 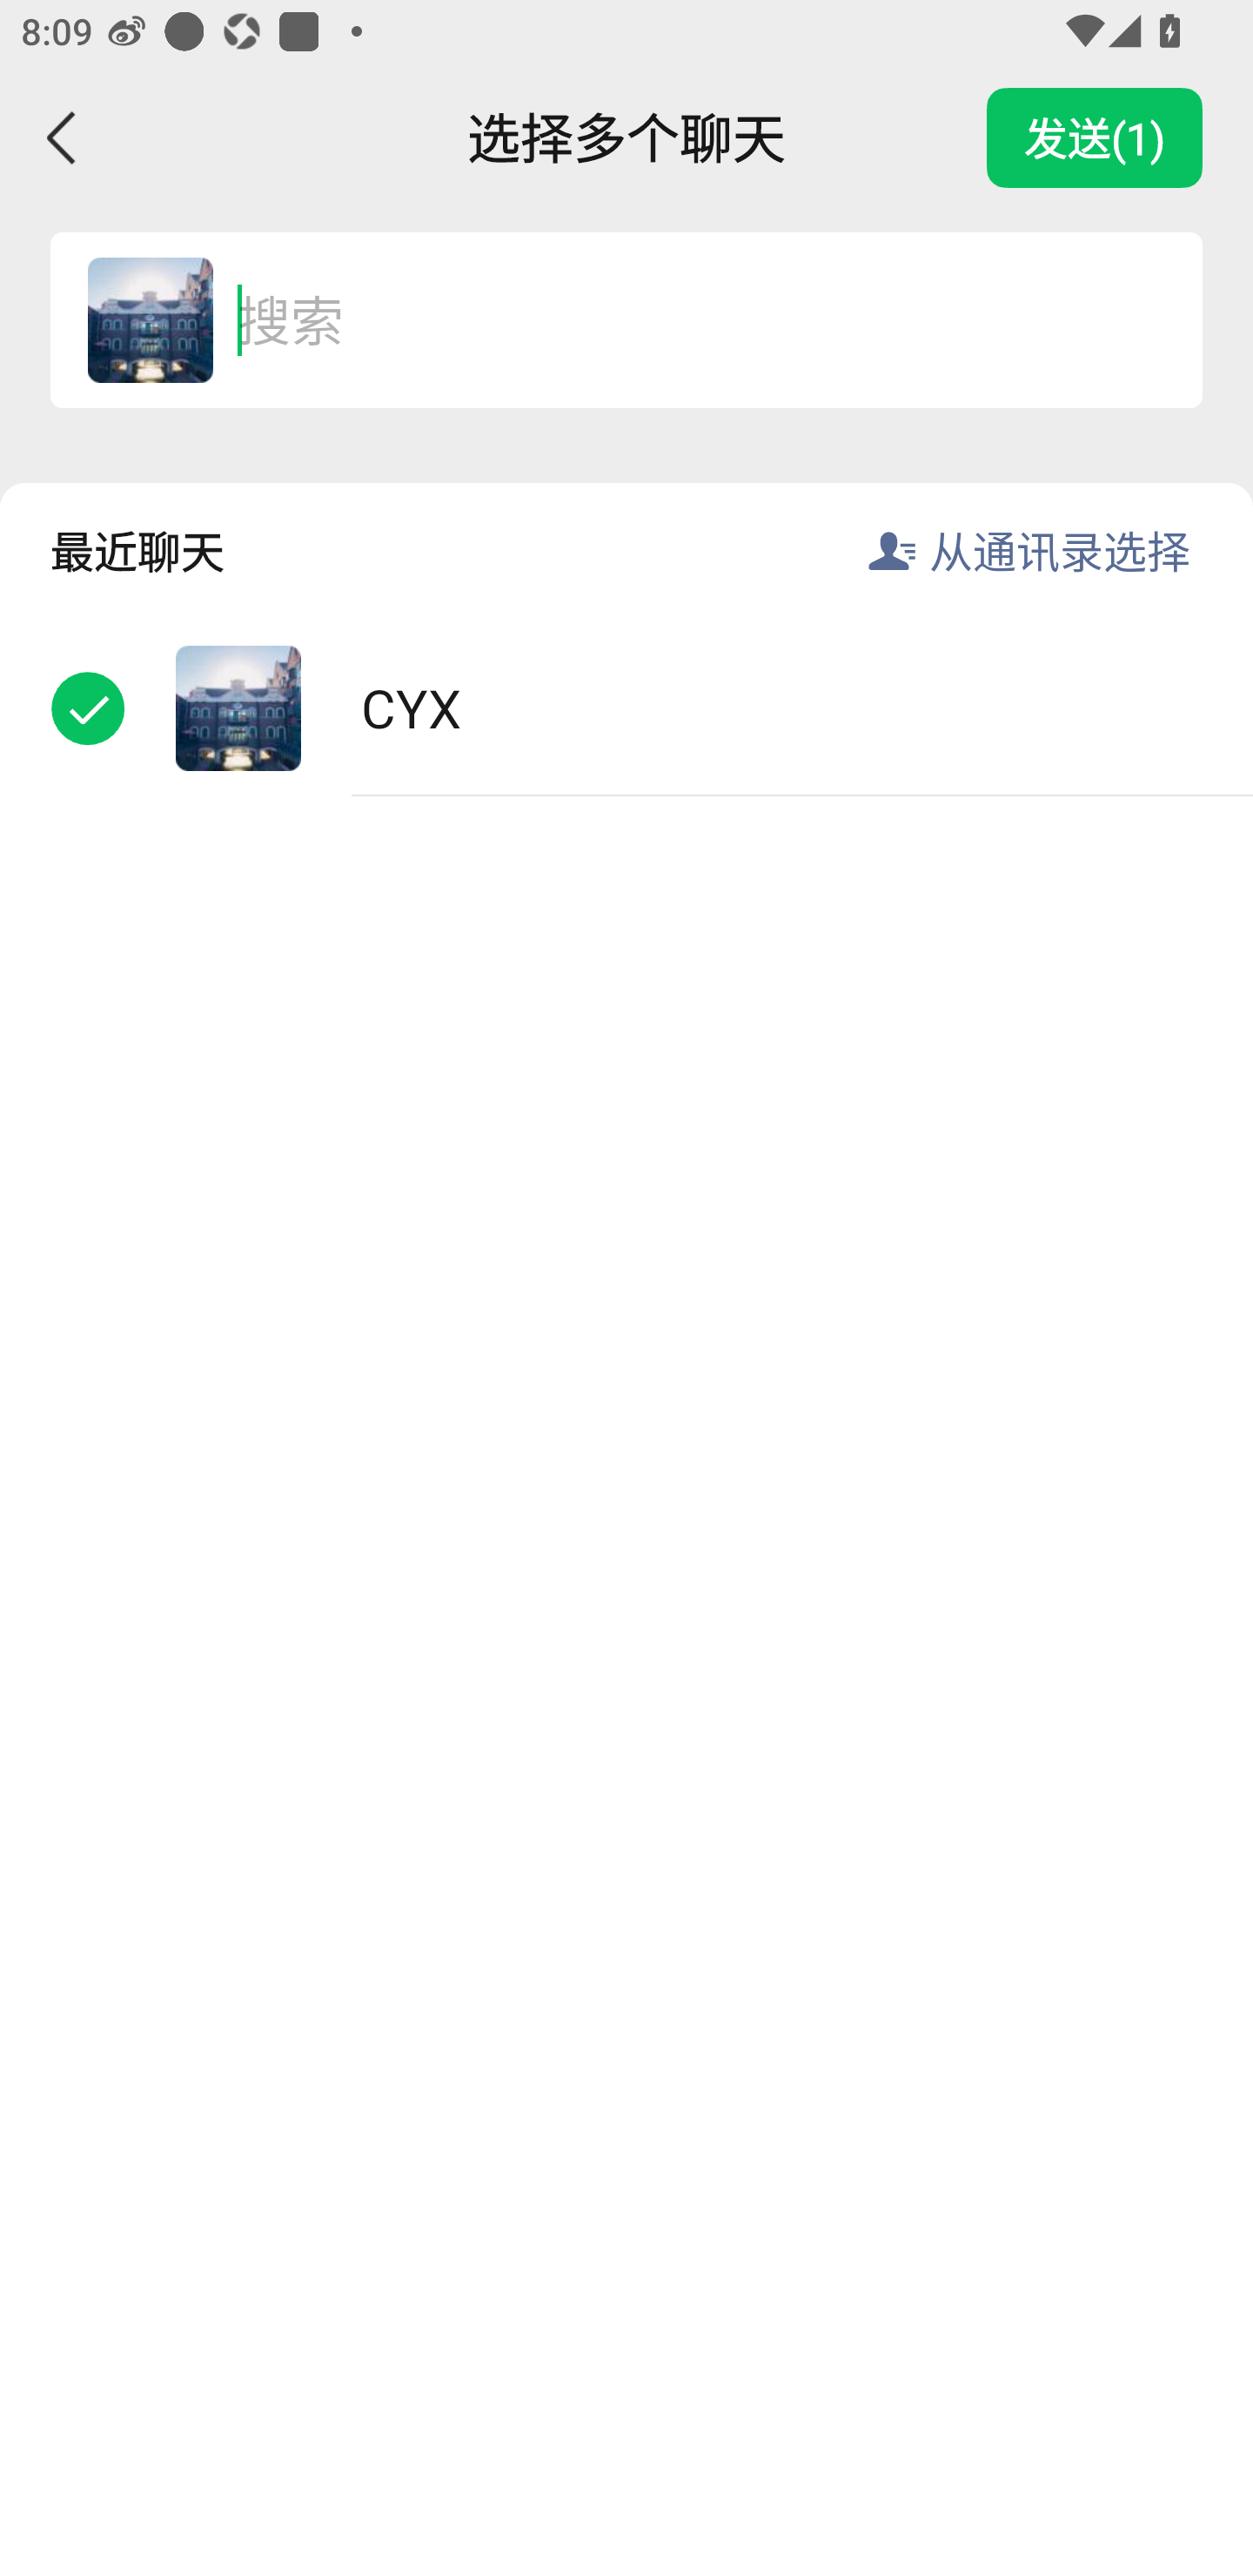 What do you see at coordinates (1095, 138) in the screenshot?
I see `发送(1)` at bounding box center [1095, 138].